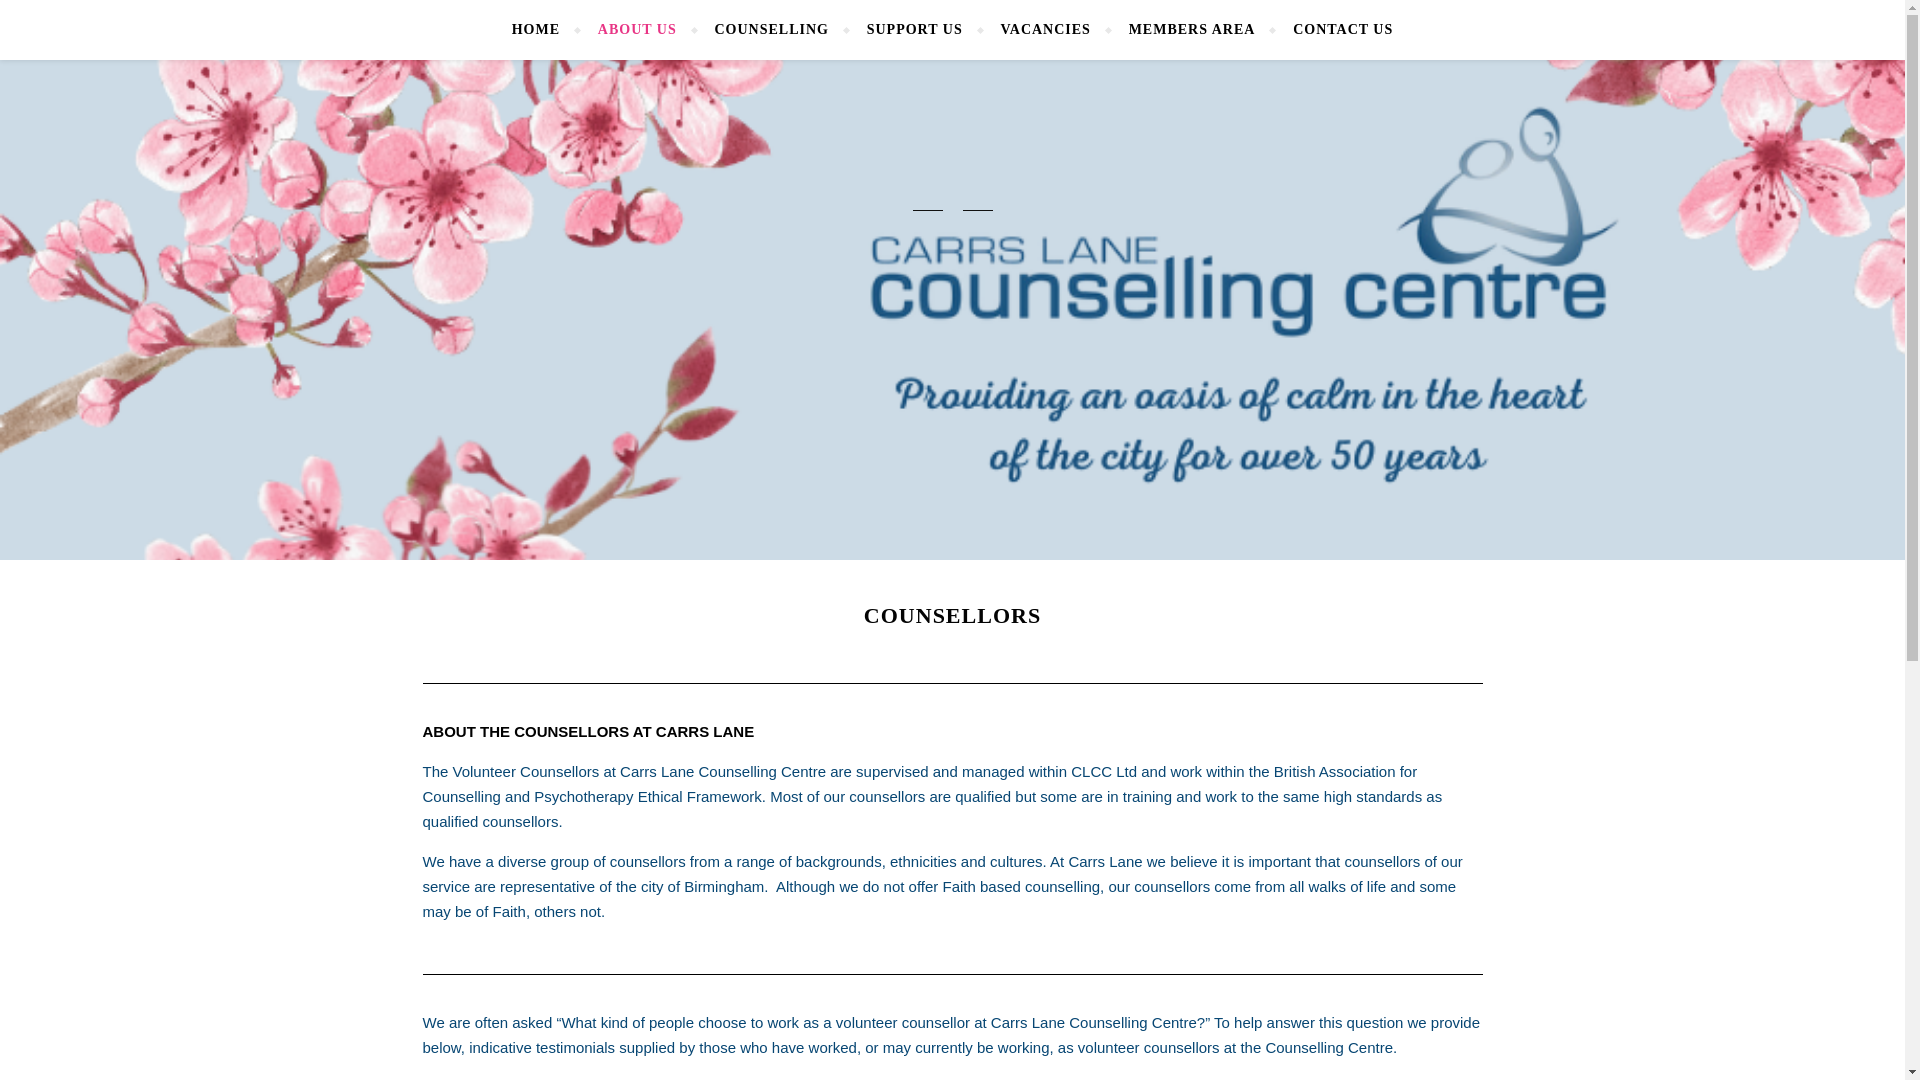  What do you see at coordinates (1192, 30) in the screenshot?
I see `MEMBERS AREA` at bounding box center [1192, 30].